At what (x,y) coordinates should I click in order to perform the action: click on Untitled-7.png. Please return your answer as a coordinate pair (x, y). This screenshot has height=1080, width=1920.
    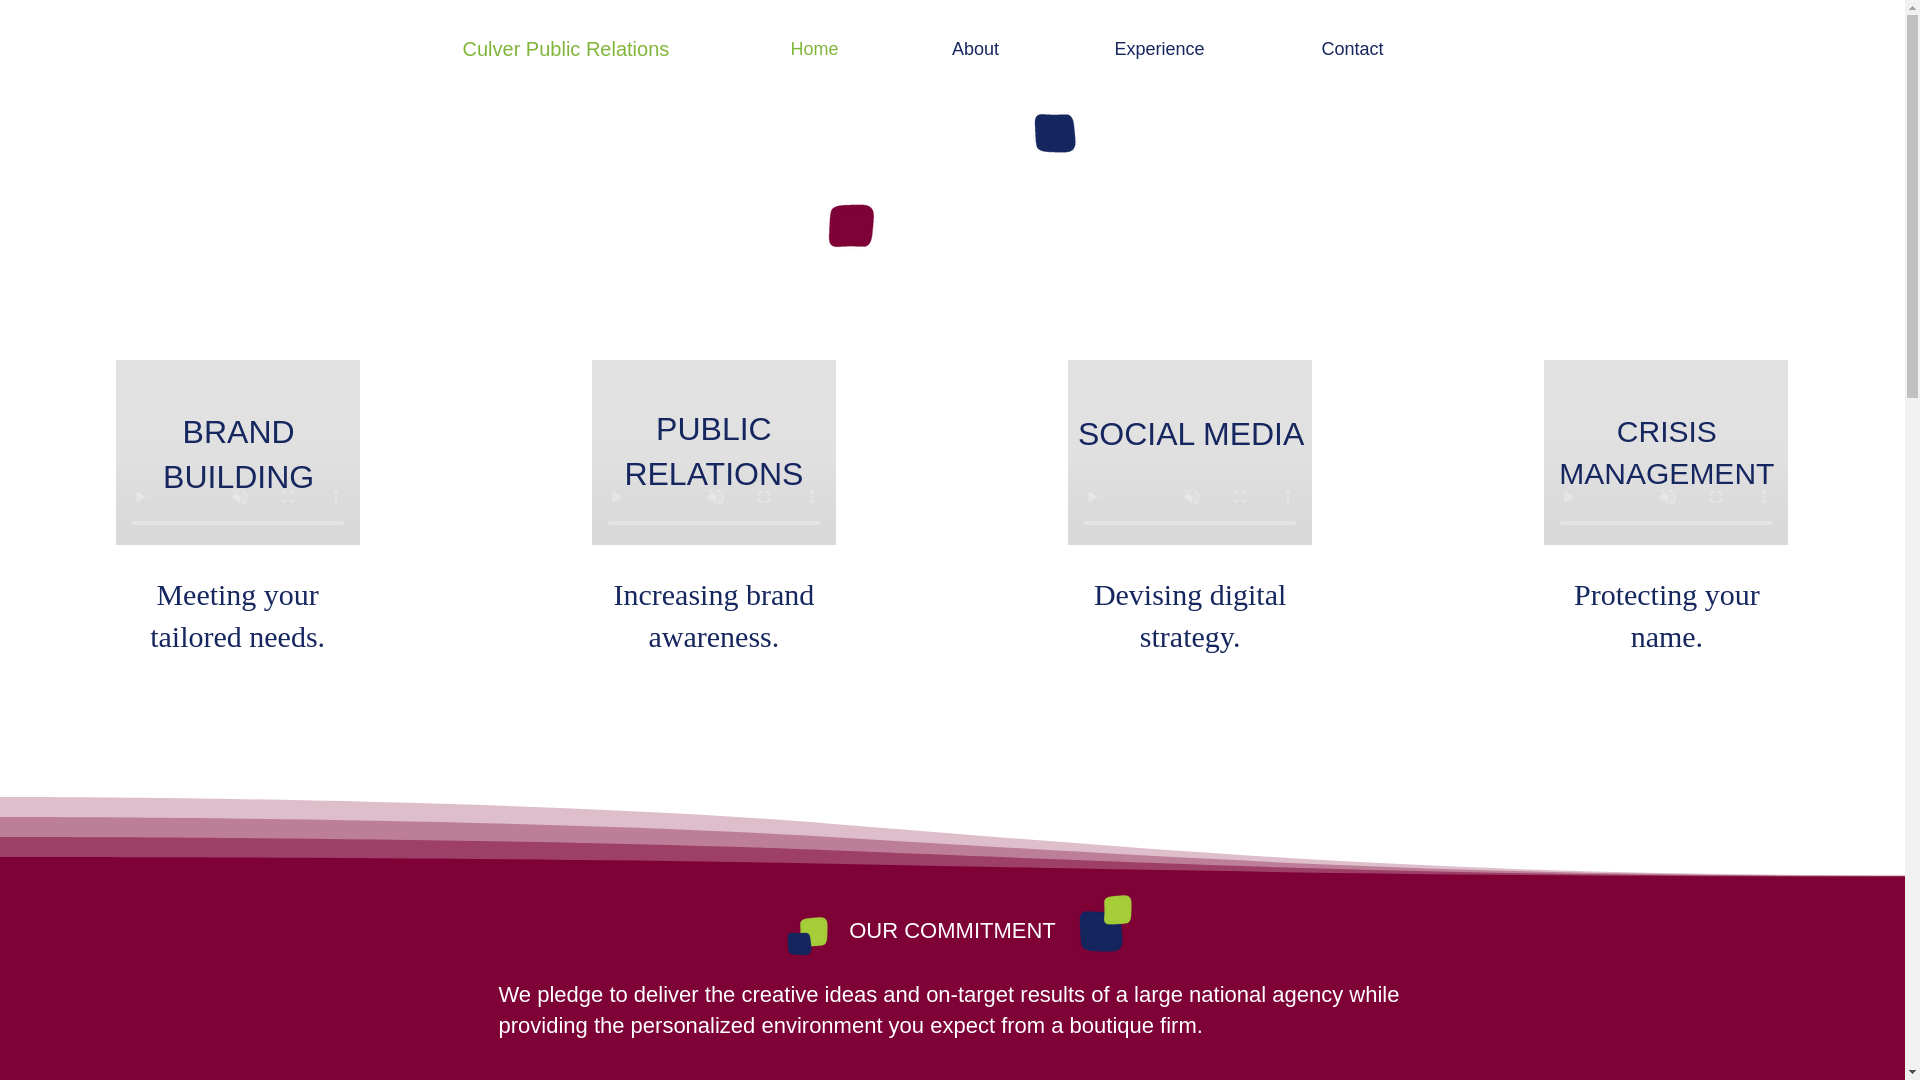
    Looking at the image, I should click on (1058, 122).